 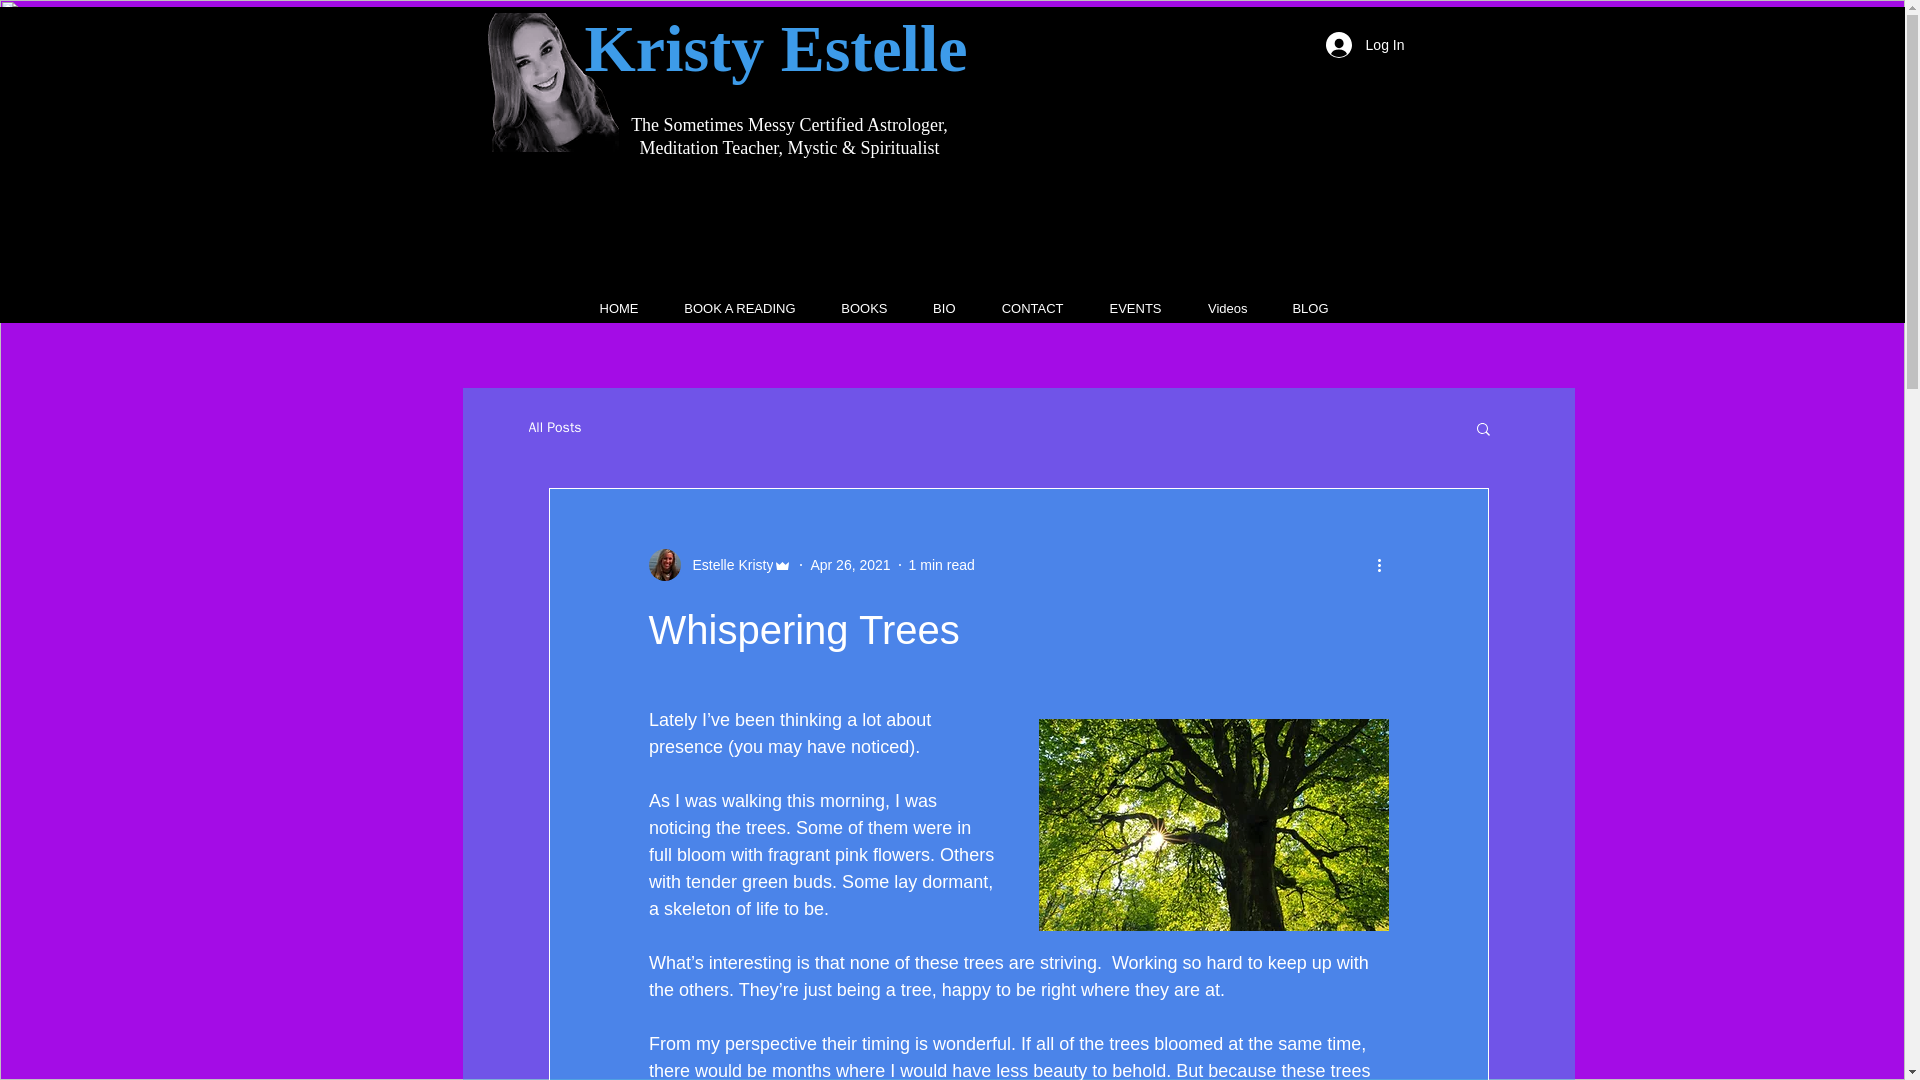 What do you see at coordinates (942, 564) in the screenshot?
I see `1 min read` at bounding box center [942, 564].